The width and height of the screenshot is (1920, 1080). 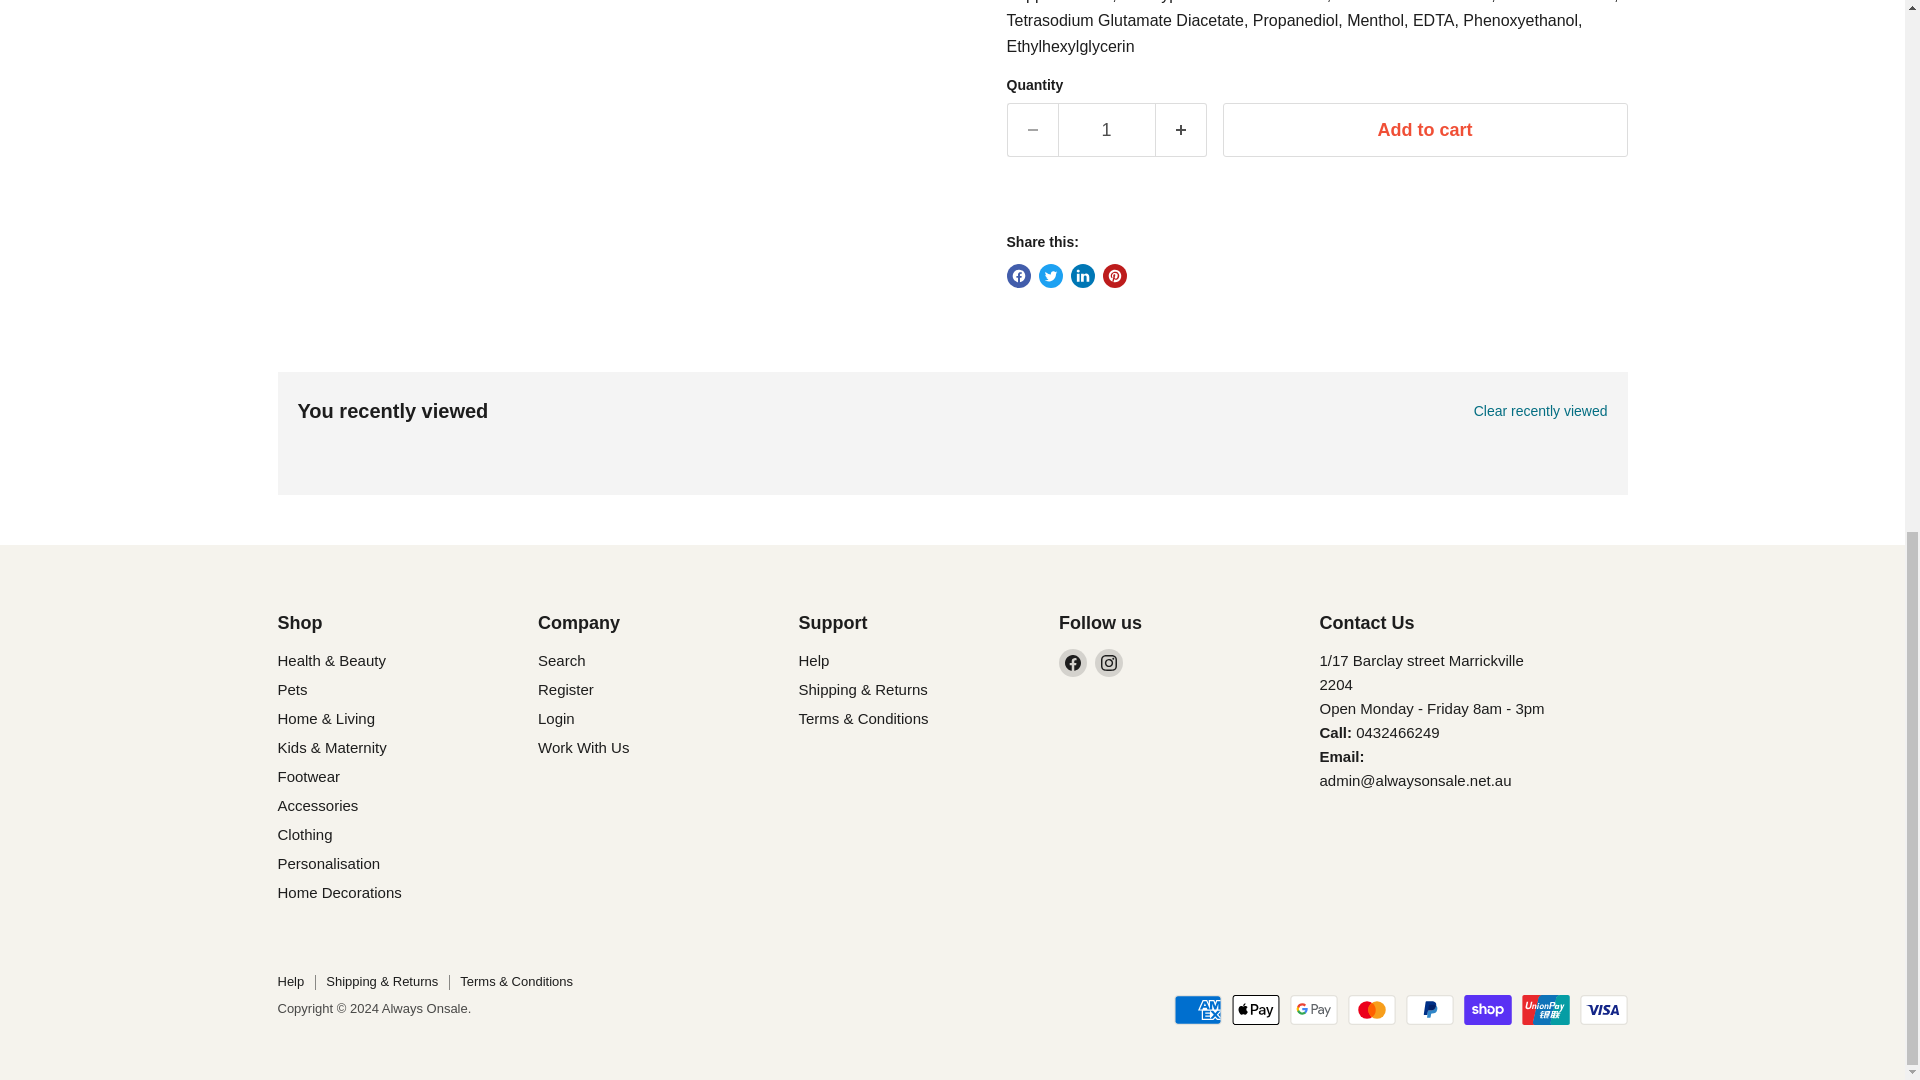 I want to click on Google Pay, so click(x=1314, y=1009).